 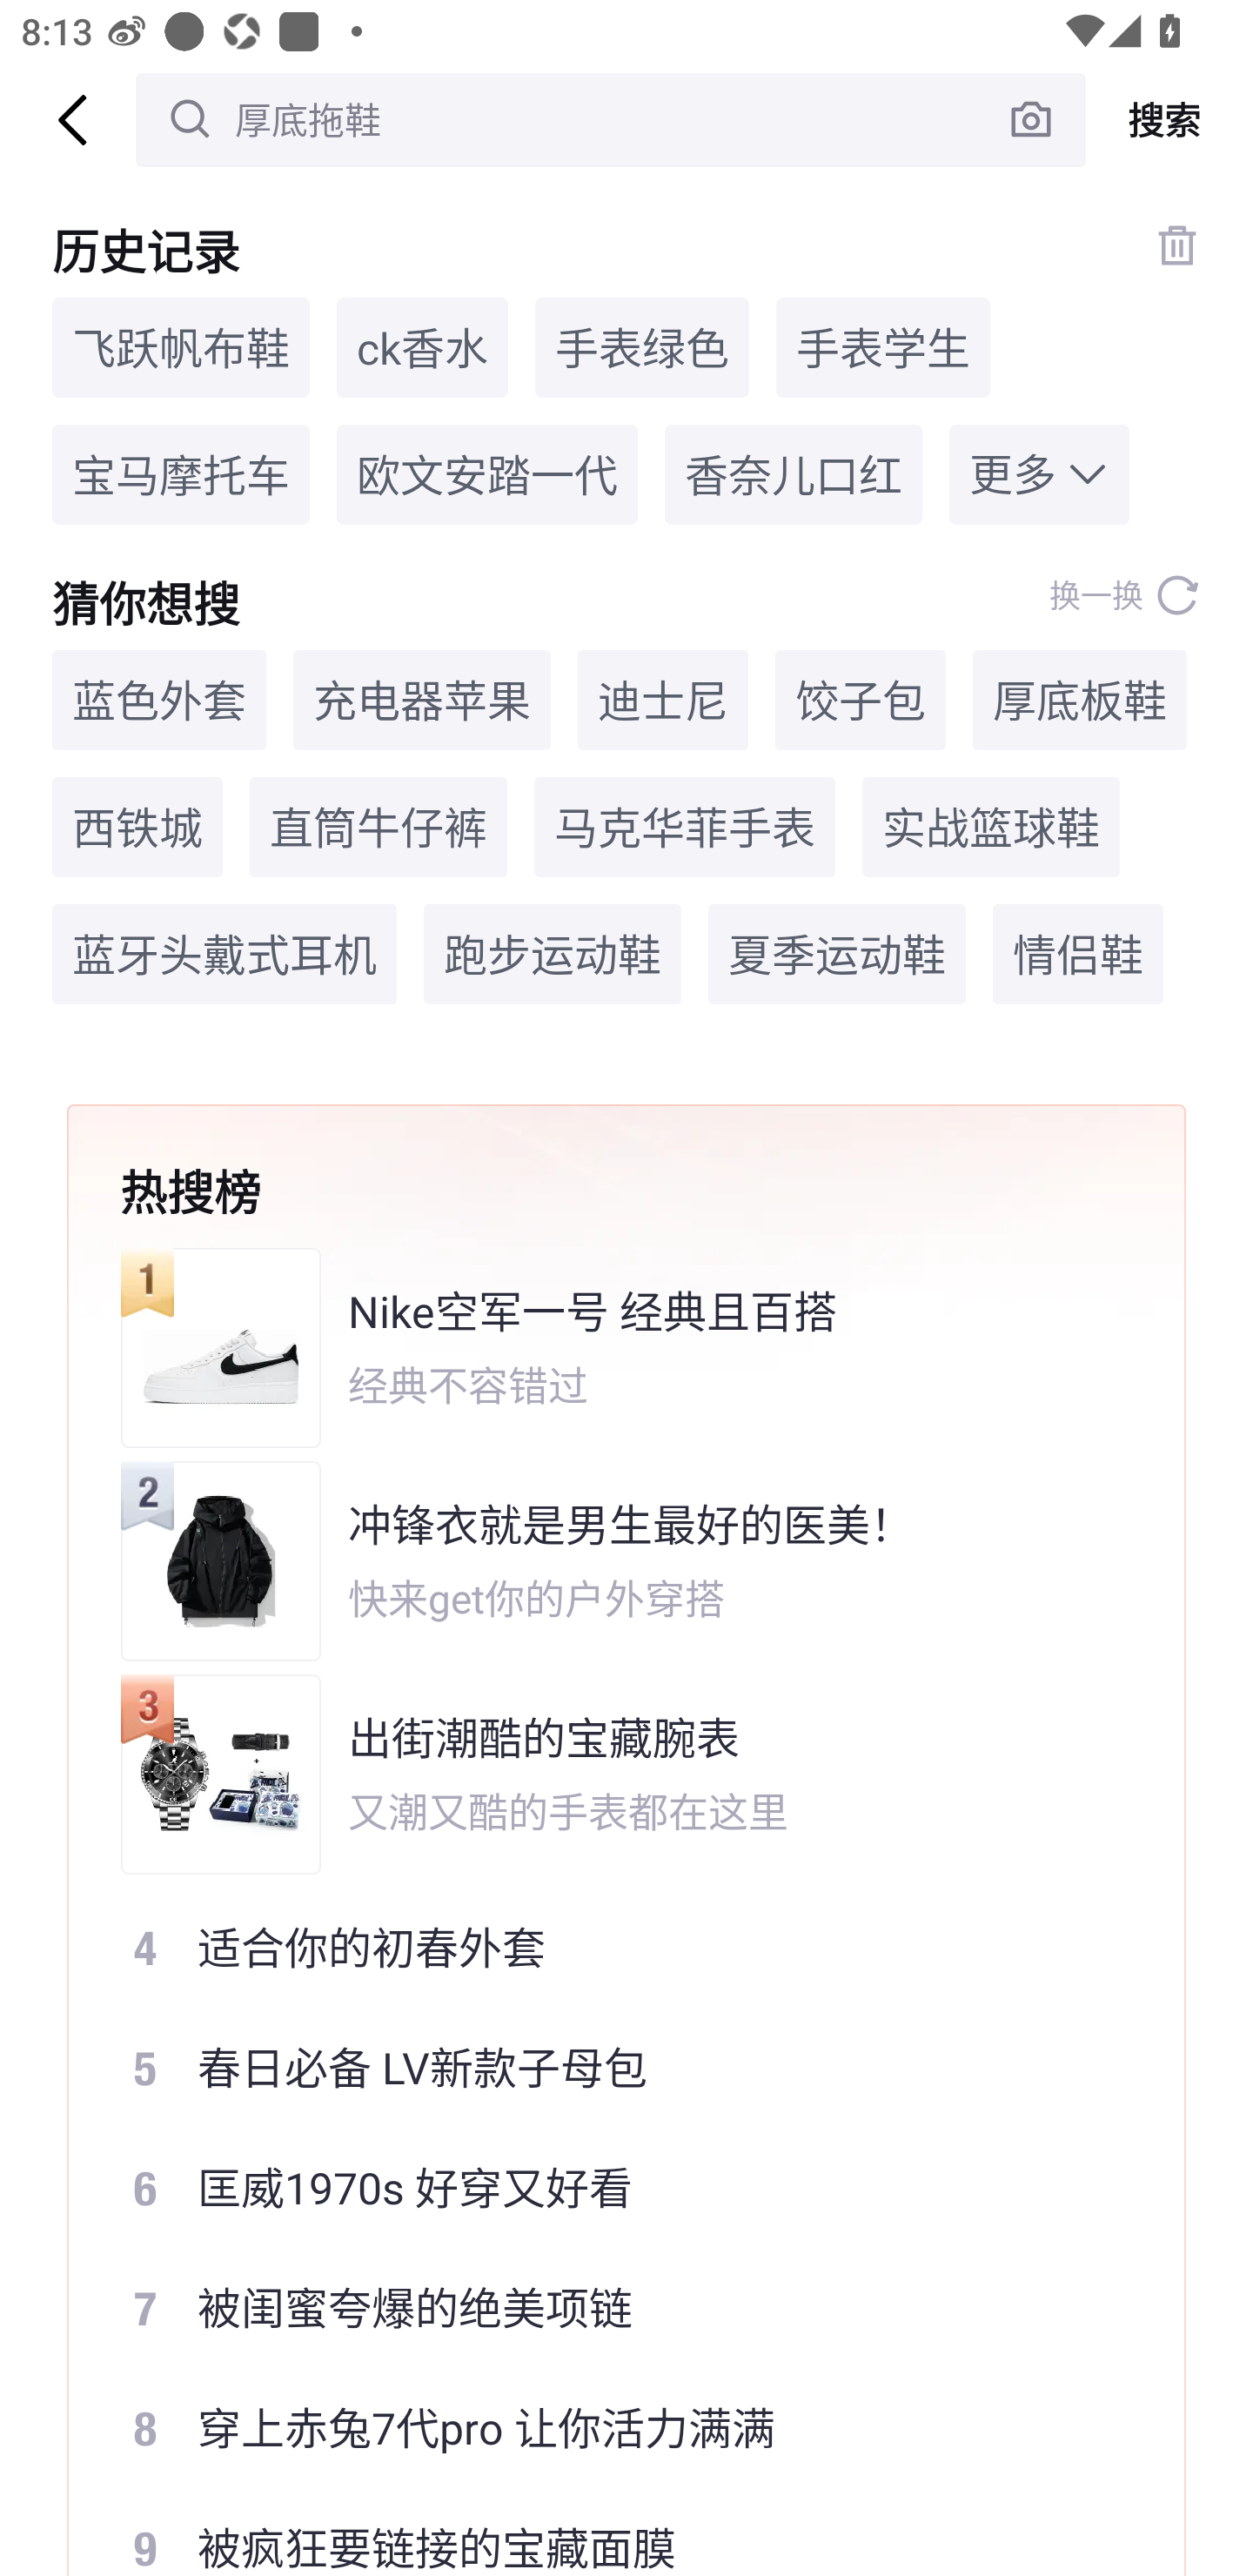 I want to click on 4 适合你的初春外套, so click(x=606, y=1947).